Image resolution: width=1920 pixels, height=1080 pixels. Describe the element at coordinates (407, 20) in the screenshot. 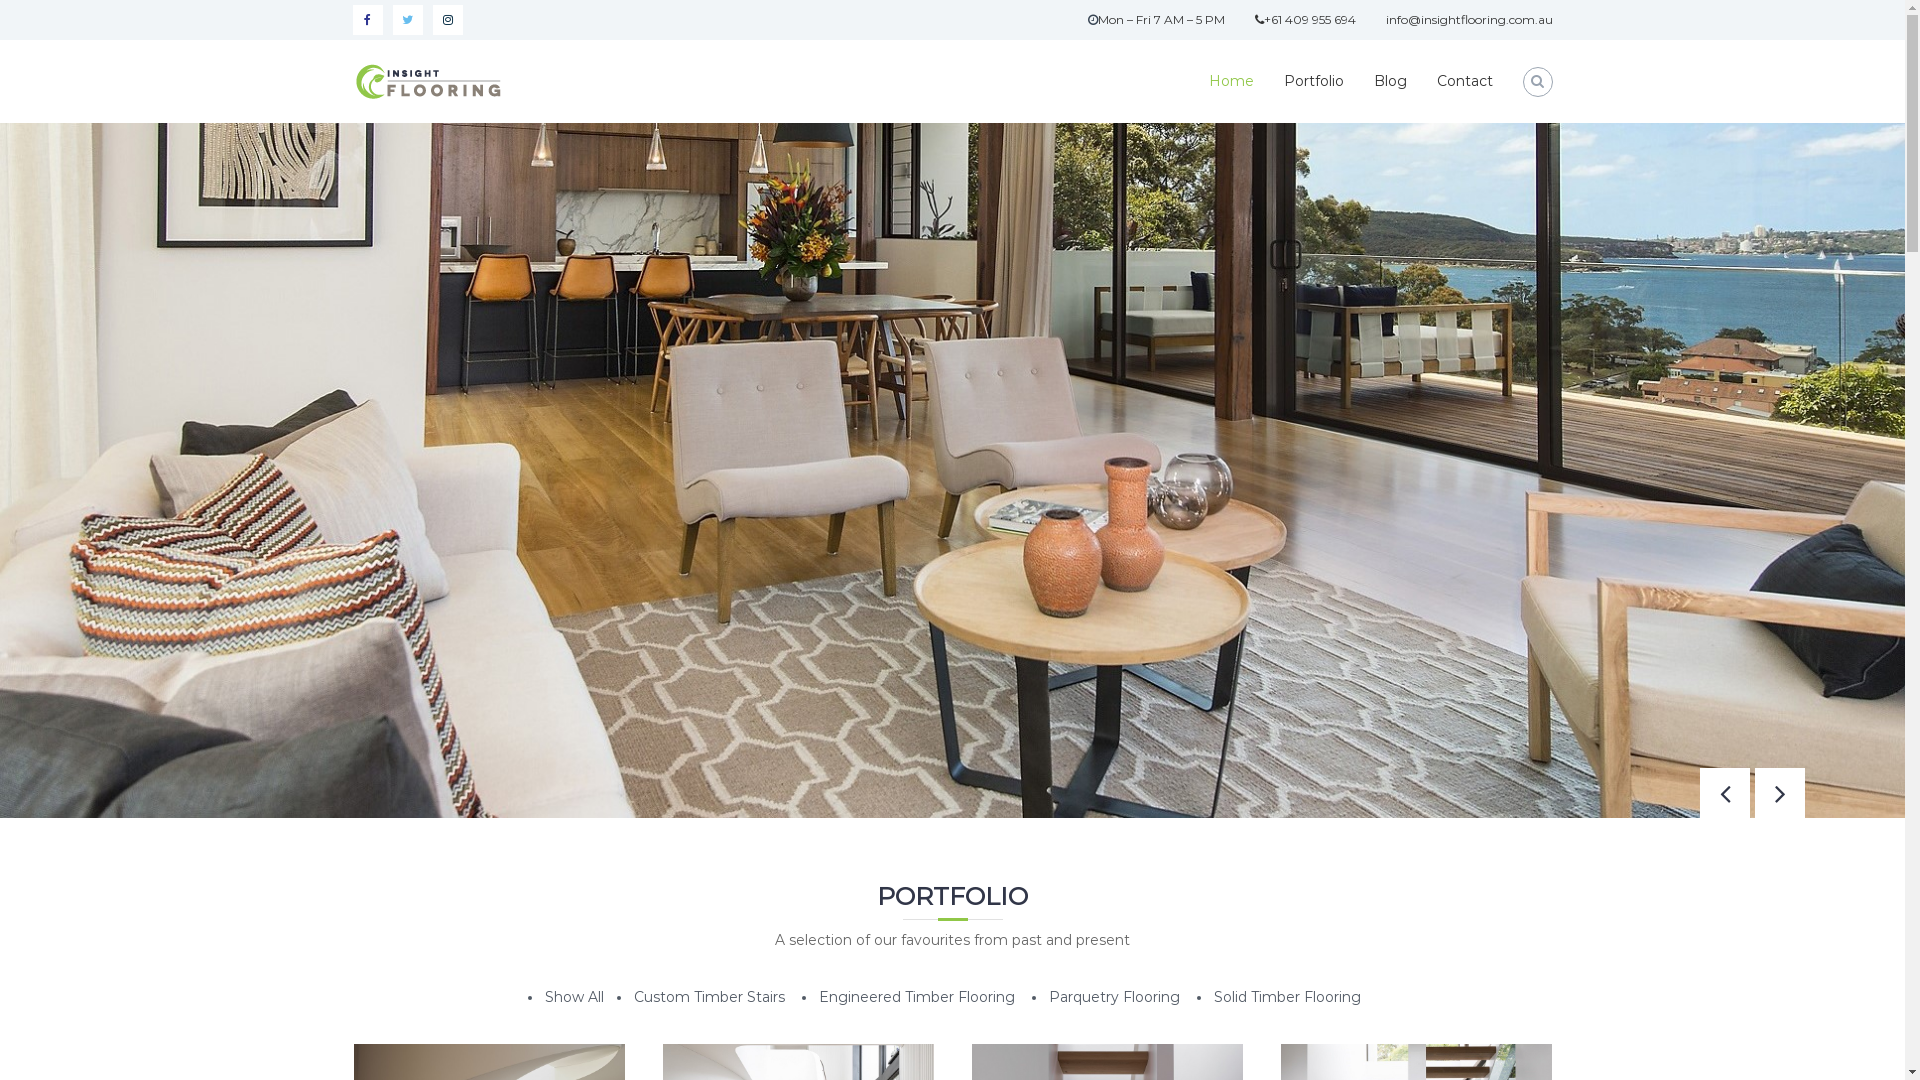

I see `Twitter` at that location.